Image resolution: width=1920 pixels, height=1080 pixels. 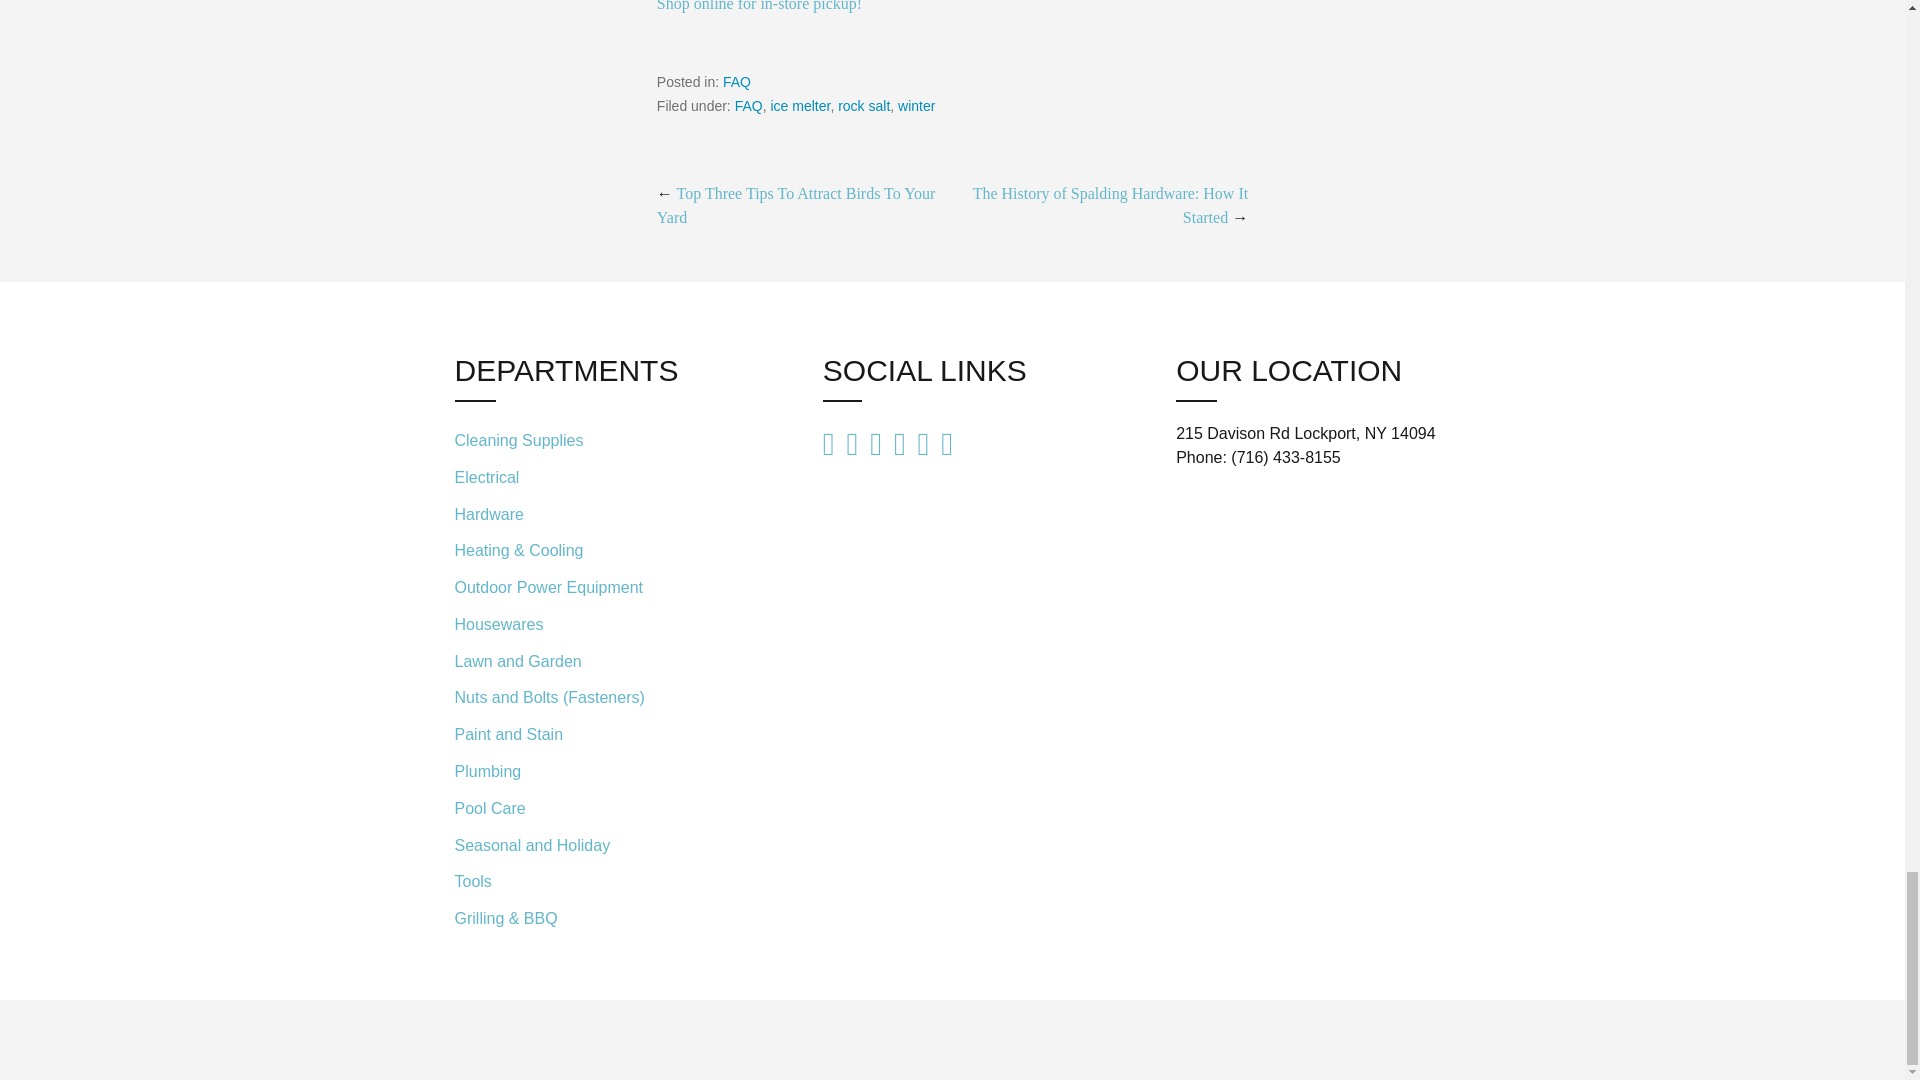 What do you see at coordinates (852, 444) in the screenshot?
I see `Visit Spalding Ace Hardware on Pinterest` at bounding box center [852, 444].